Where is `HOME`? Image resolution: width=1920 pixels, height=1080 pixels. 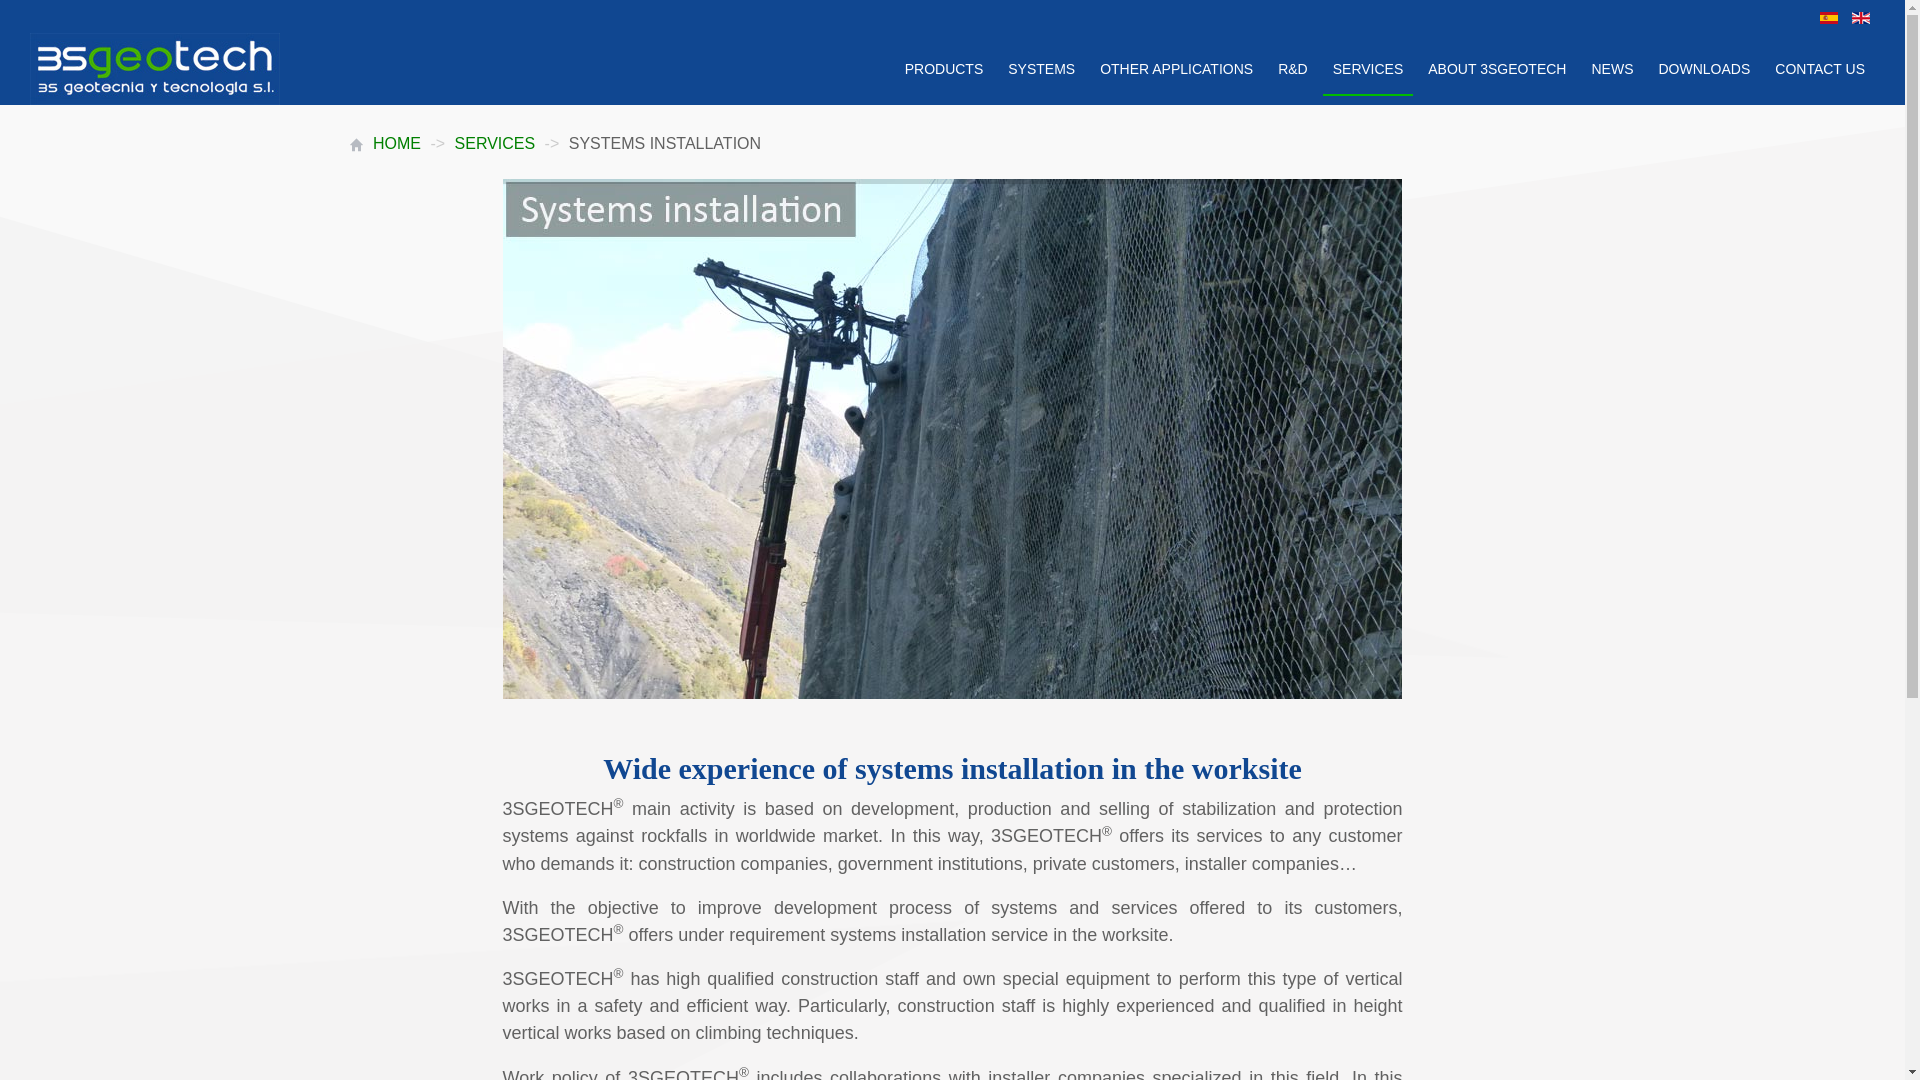 HOME is located at coordinates (397, 144).